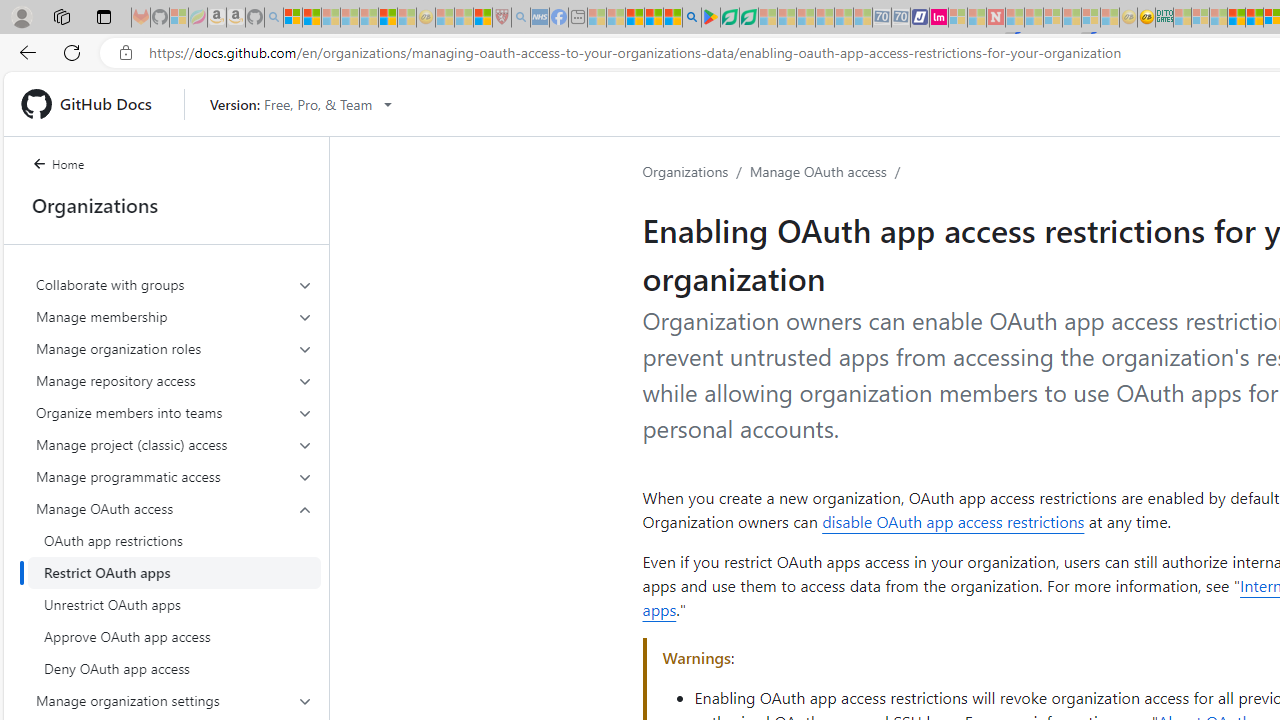 The height and width of the screenshot is (720, 1280). I want to click on Unrestrict OAuth apps, so click(174, 604).